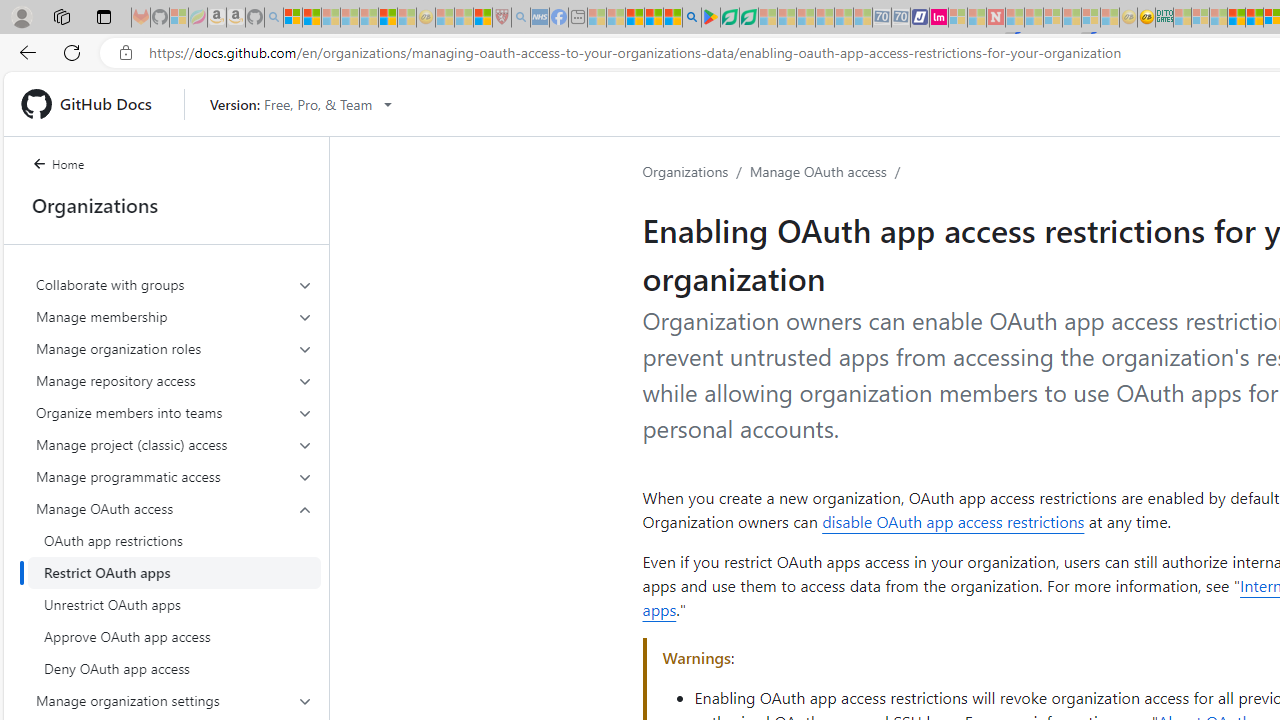 The height and width of the screenshot is (720, 1280). I want to click on Unrestrict OAuth apps, so click(174, 604).